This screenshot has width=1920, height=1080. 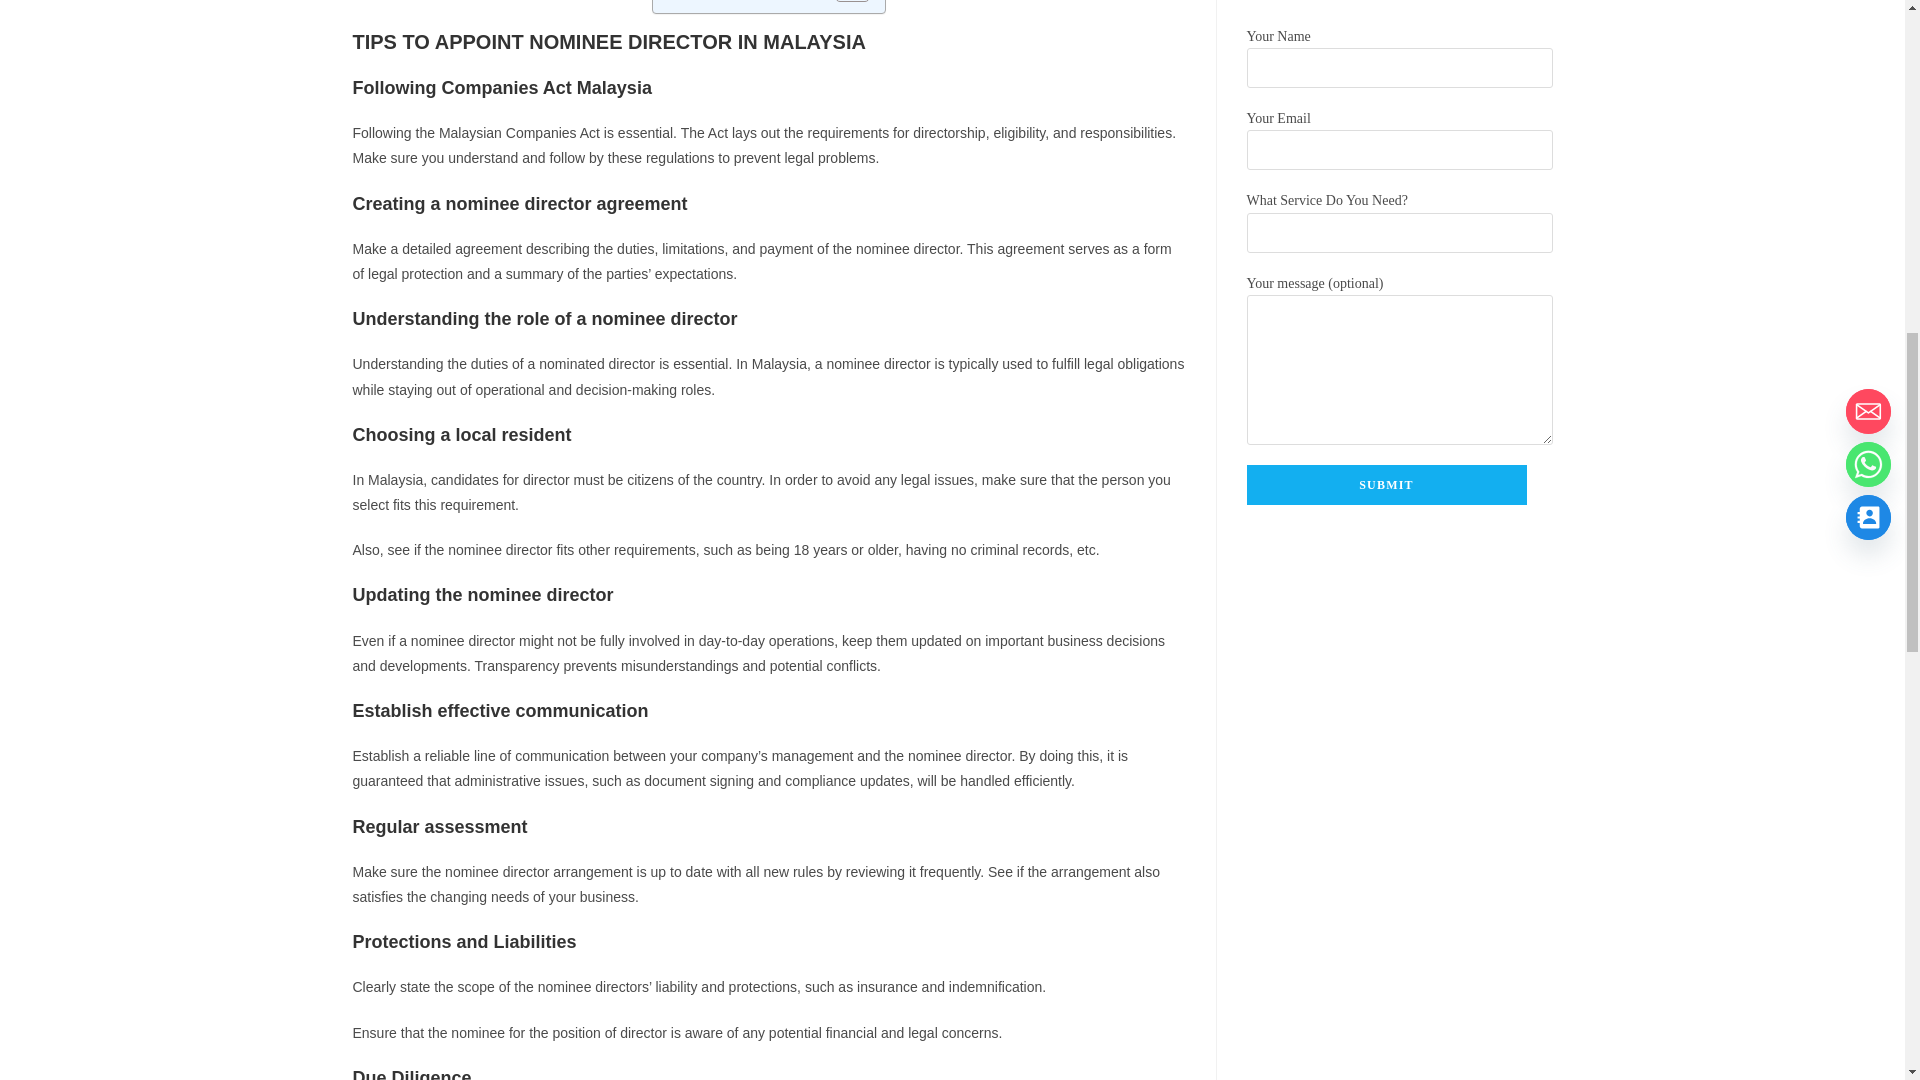 I want to click on Submit, so click(x=1386, y=485).